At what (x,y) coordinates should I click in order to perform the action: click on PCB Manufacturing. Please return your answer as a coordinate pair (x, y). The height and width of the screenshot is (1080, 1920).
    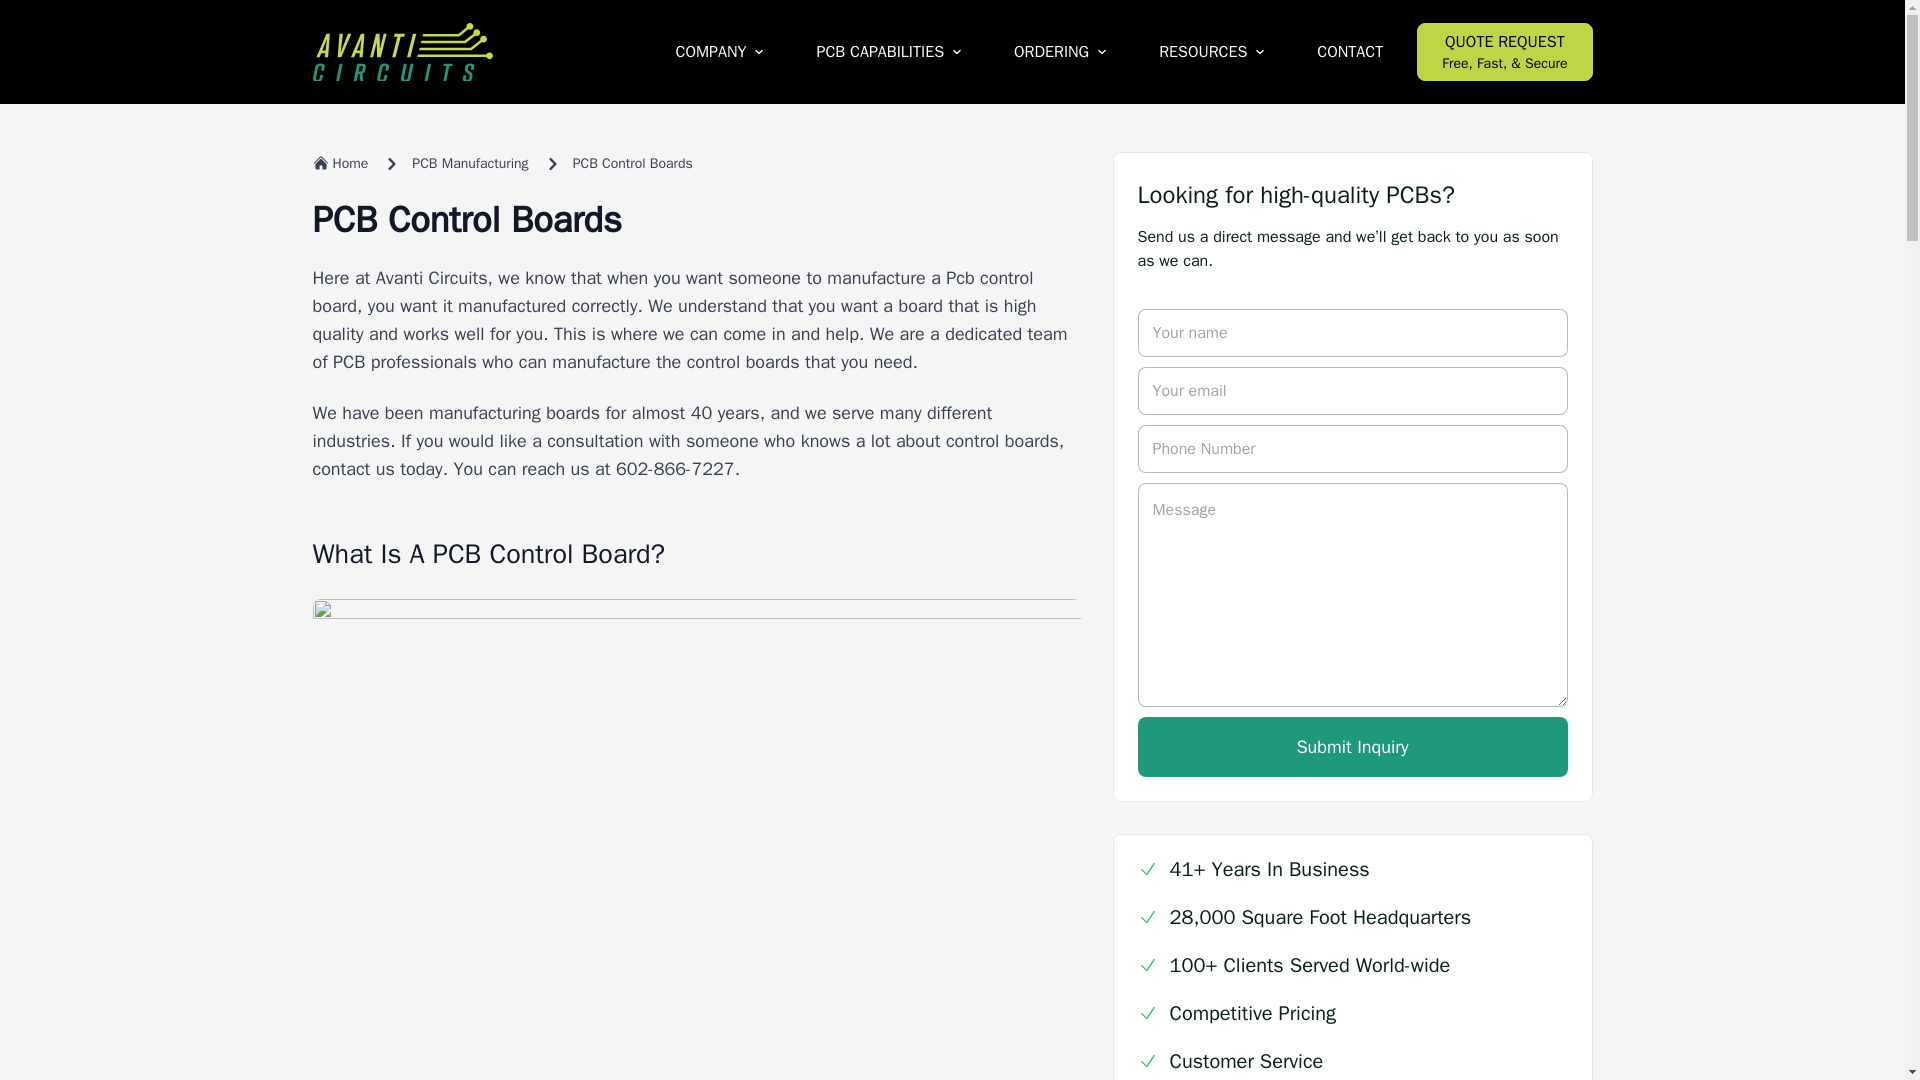
    Looking at the image, I should click on (470, 164).